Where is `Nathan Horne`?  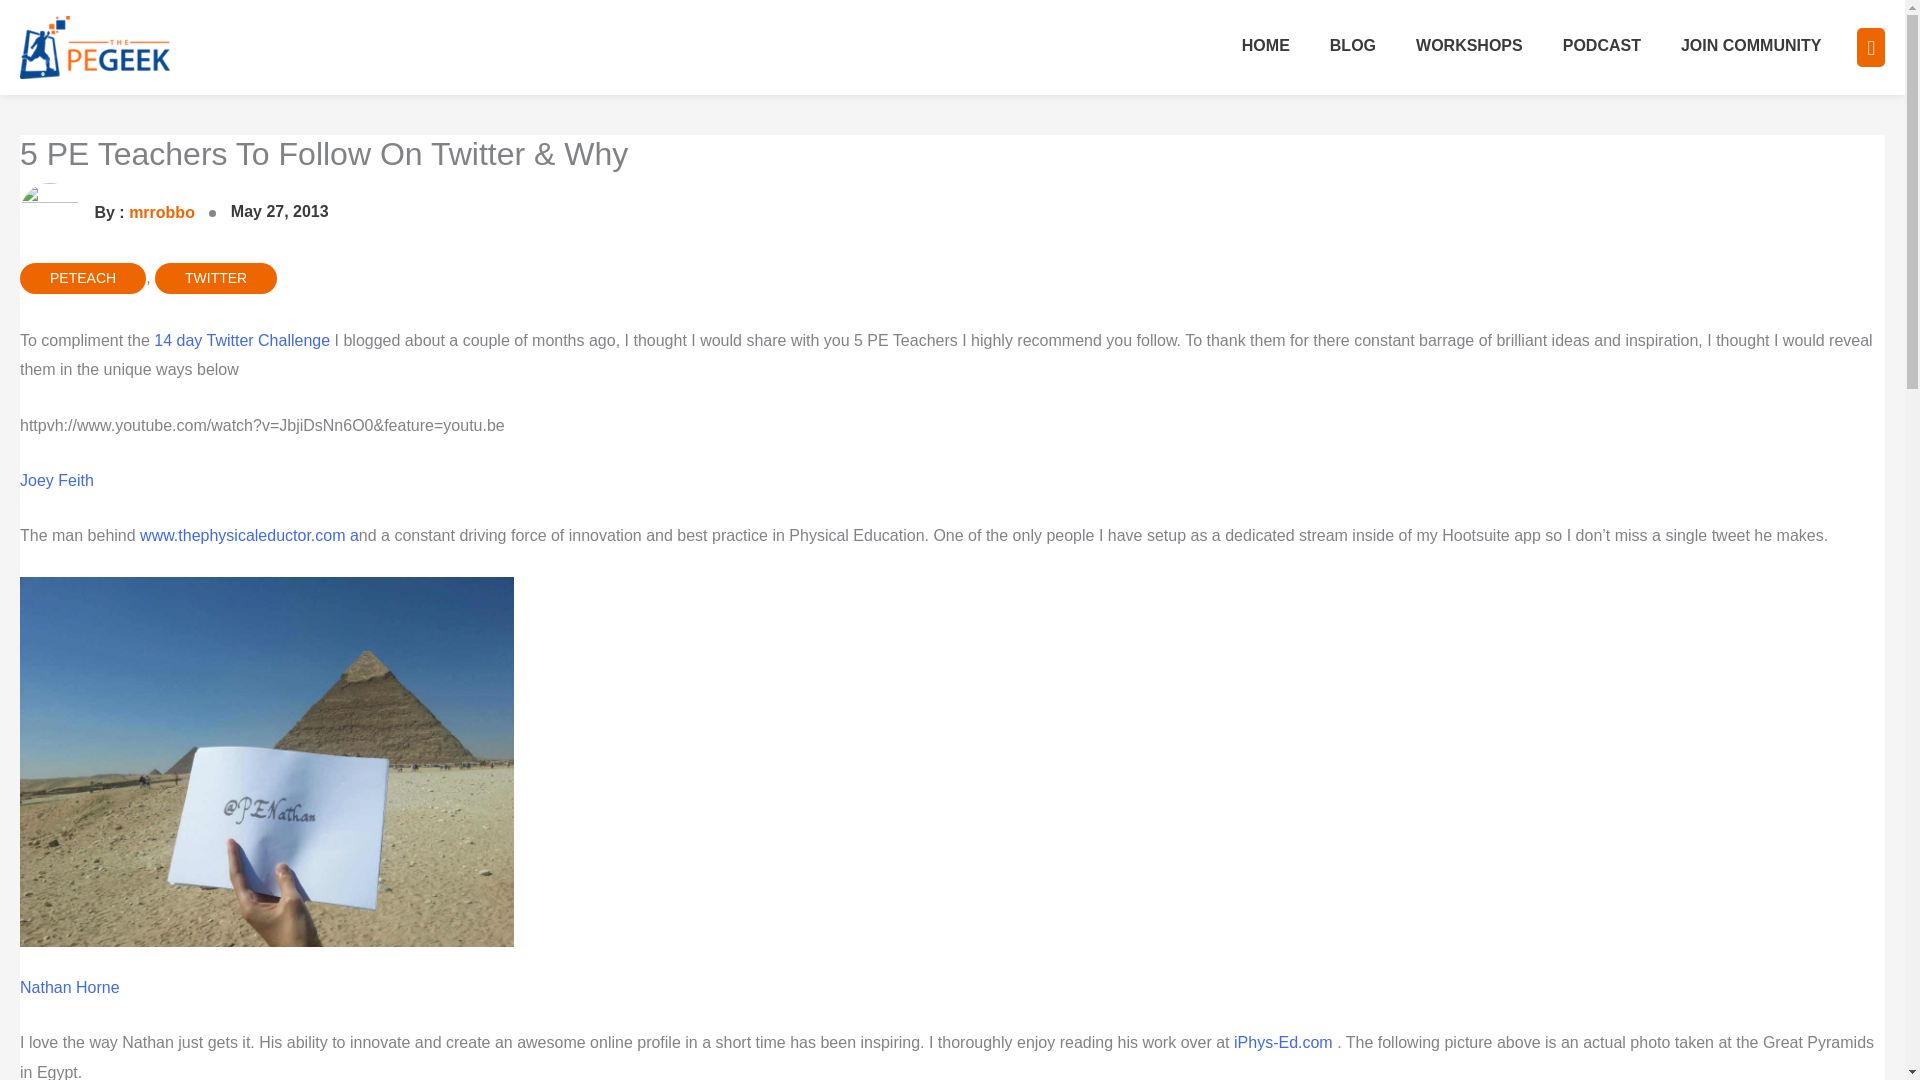 Nathan Horne is located at coordinates (69, 986).